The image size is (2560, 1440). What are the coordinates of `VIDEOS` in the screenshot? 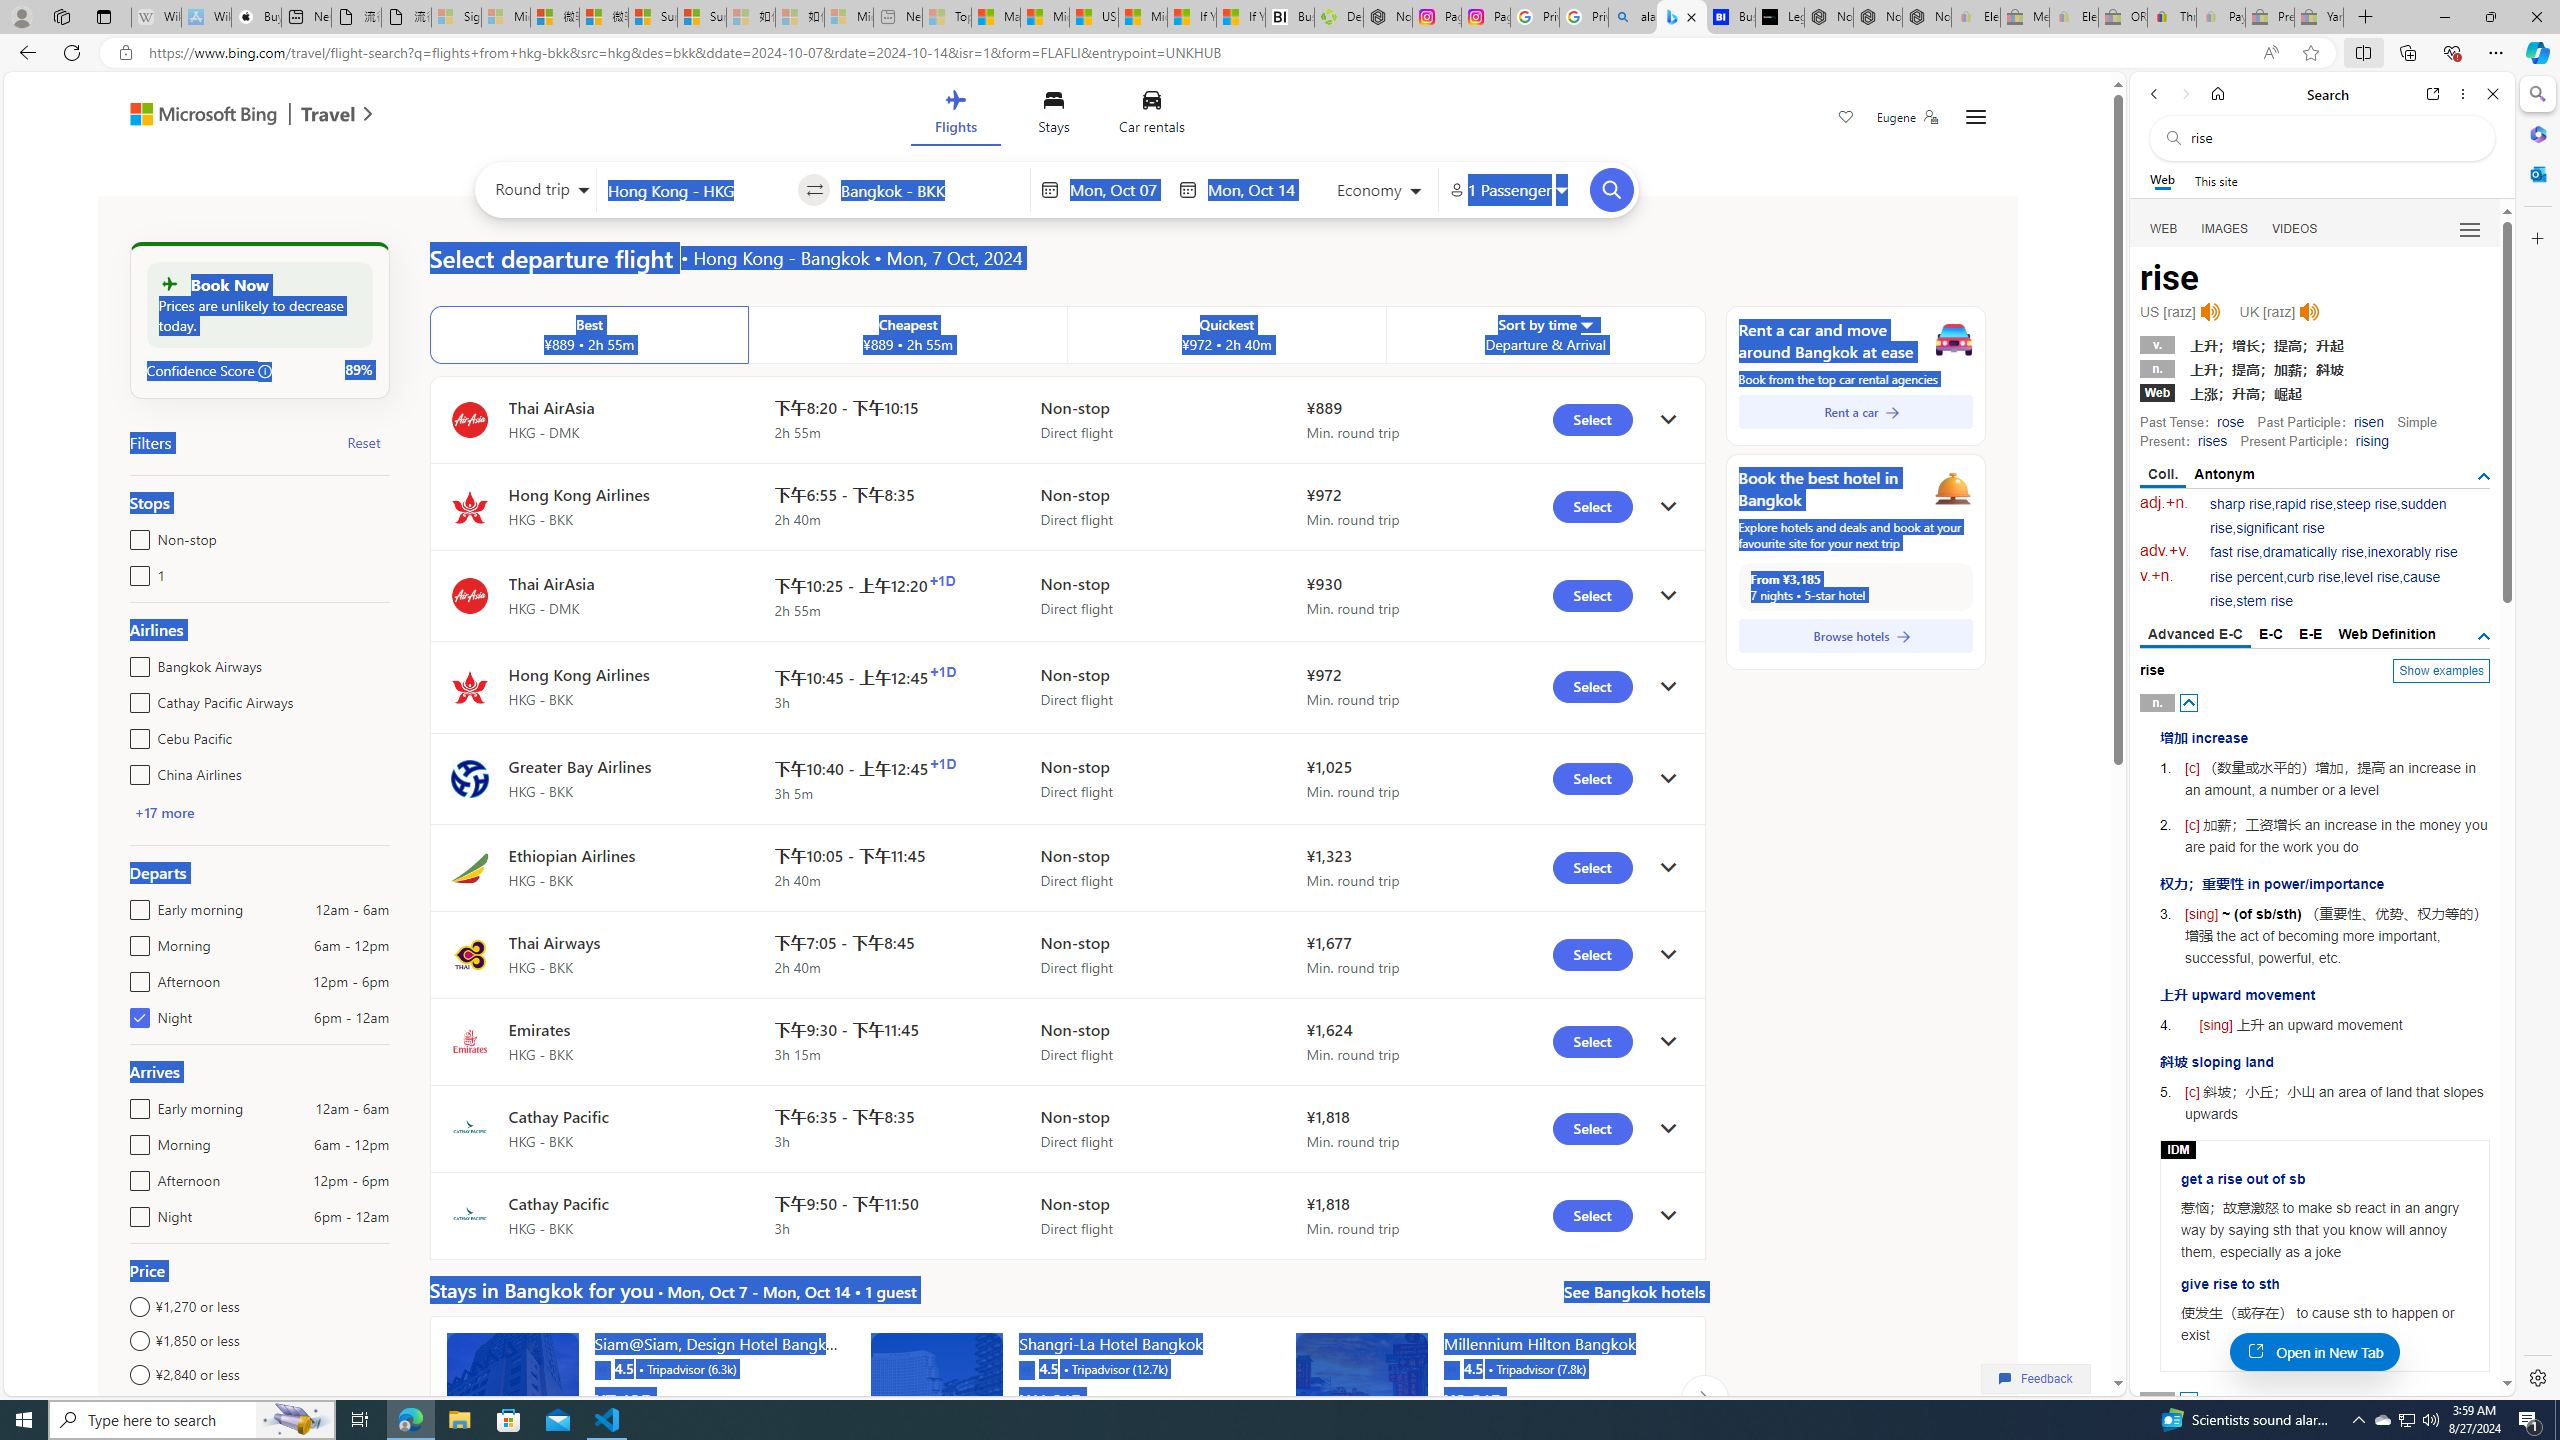 It's located at (2294, 229).